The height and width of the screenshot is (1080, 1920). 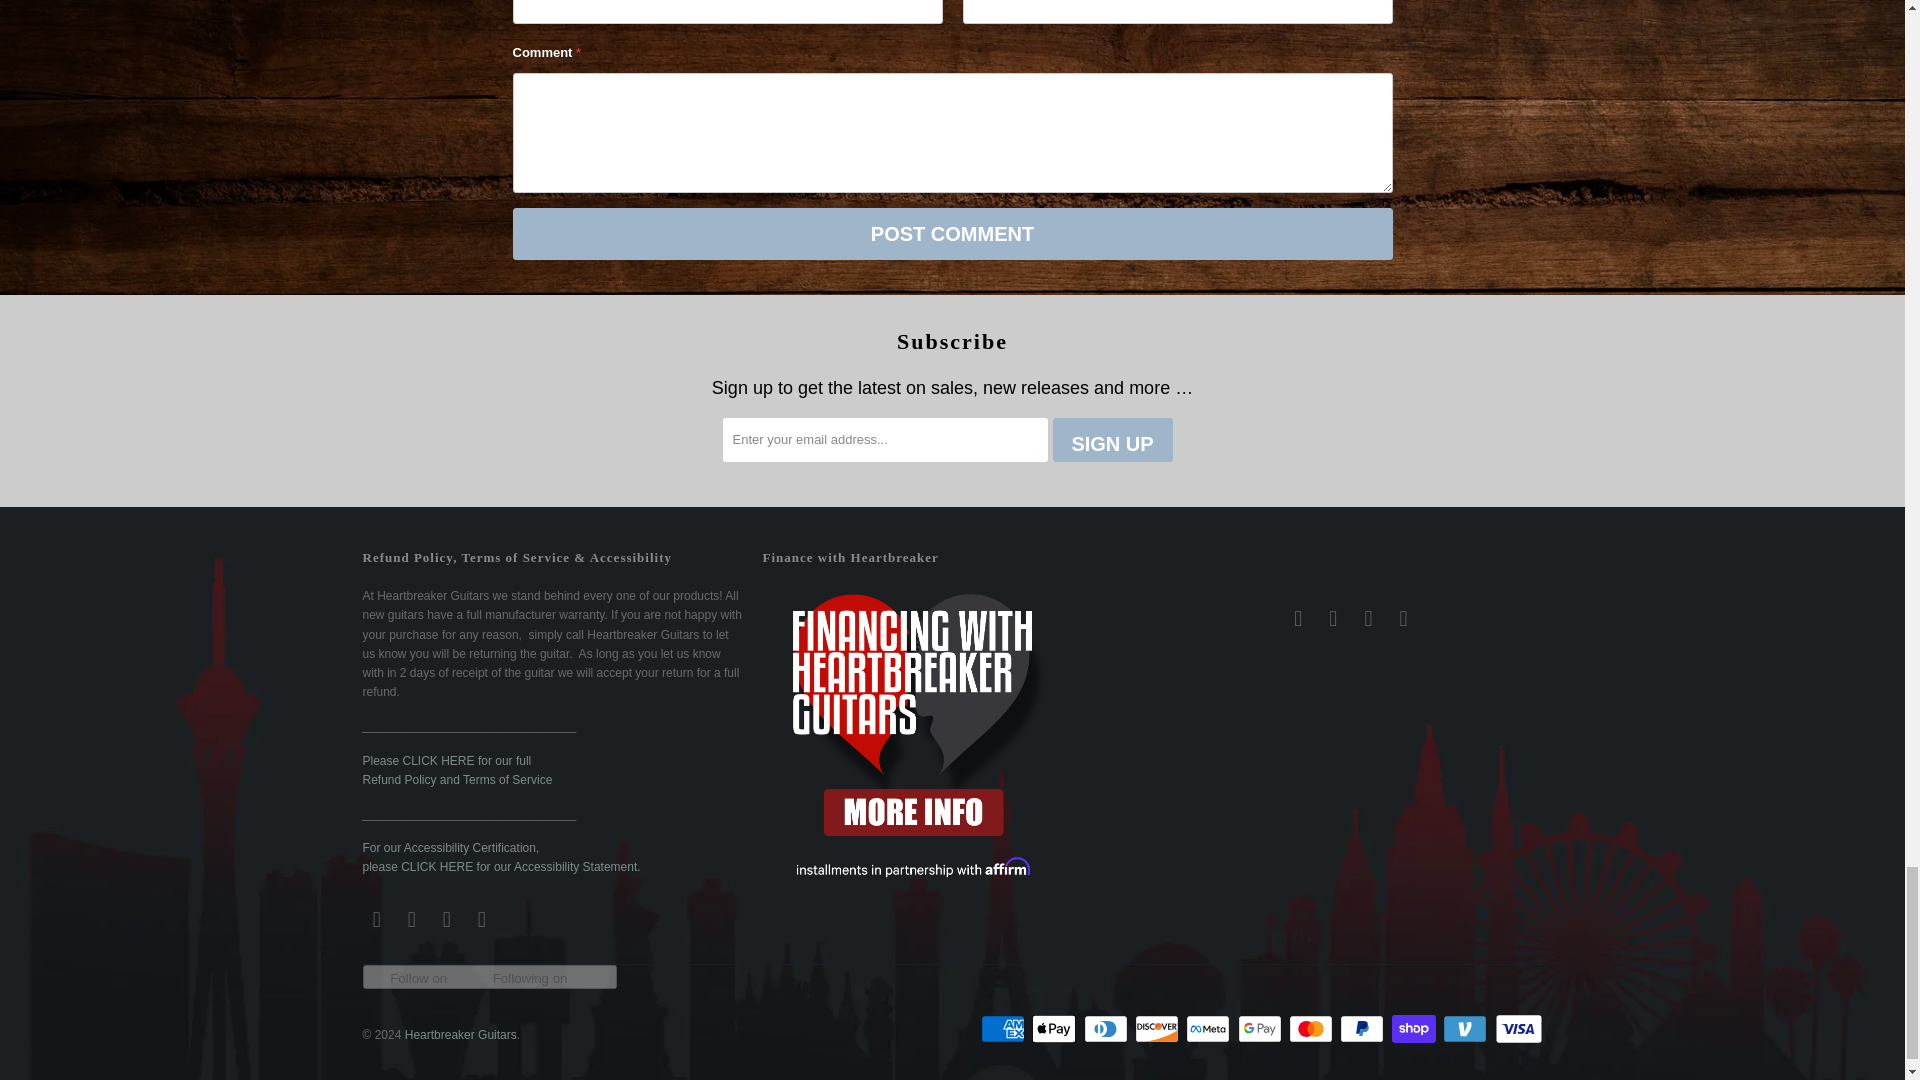 I want to click on Shop Pay, so click(x=1416, y=1029).